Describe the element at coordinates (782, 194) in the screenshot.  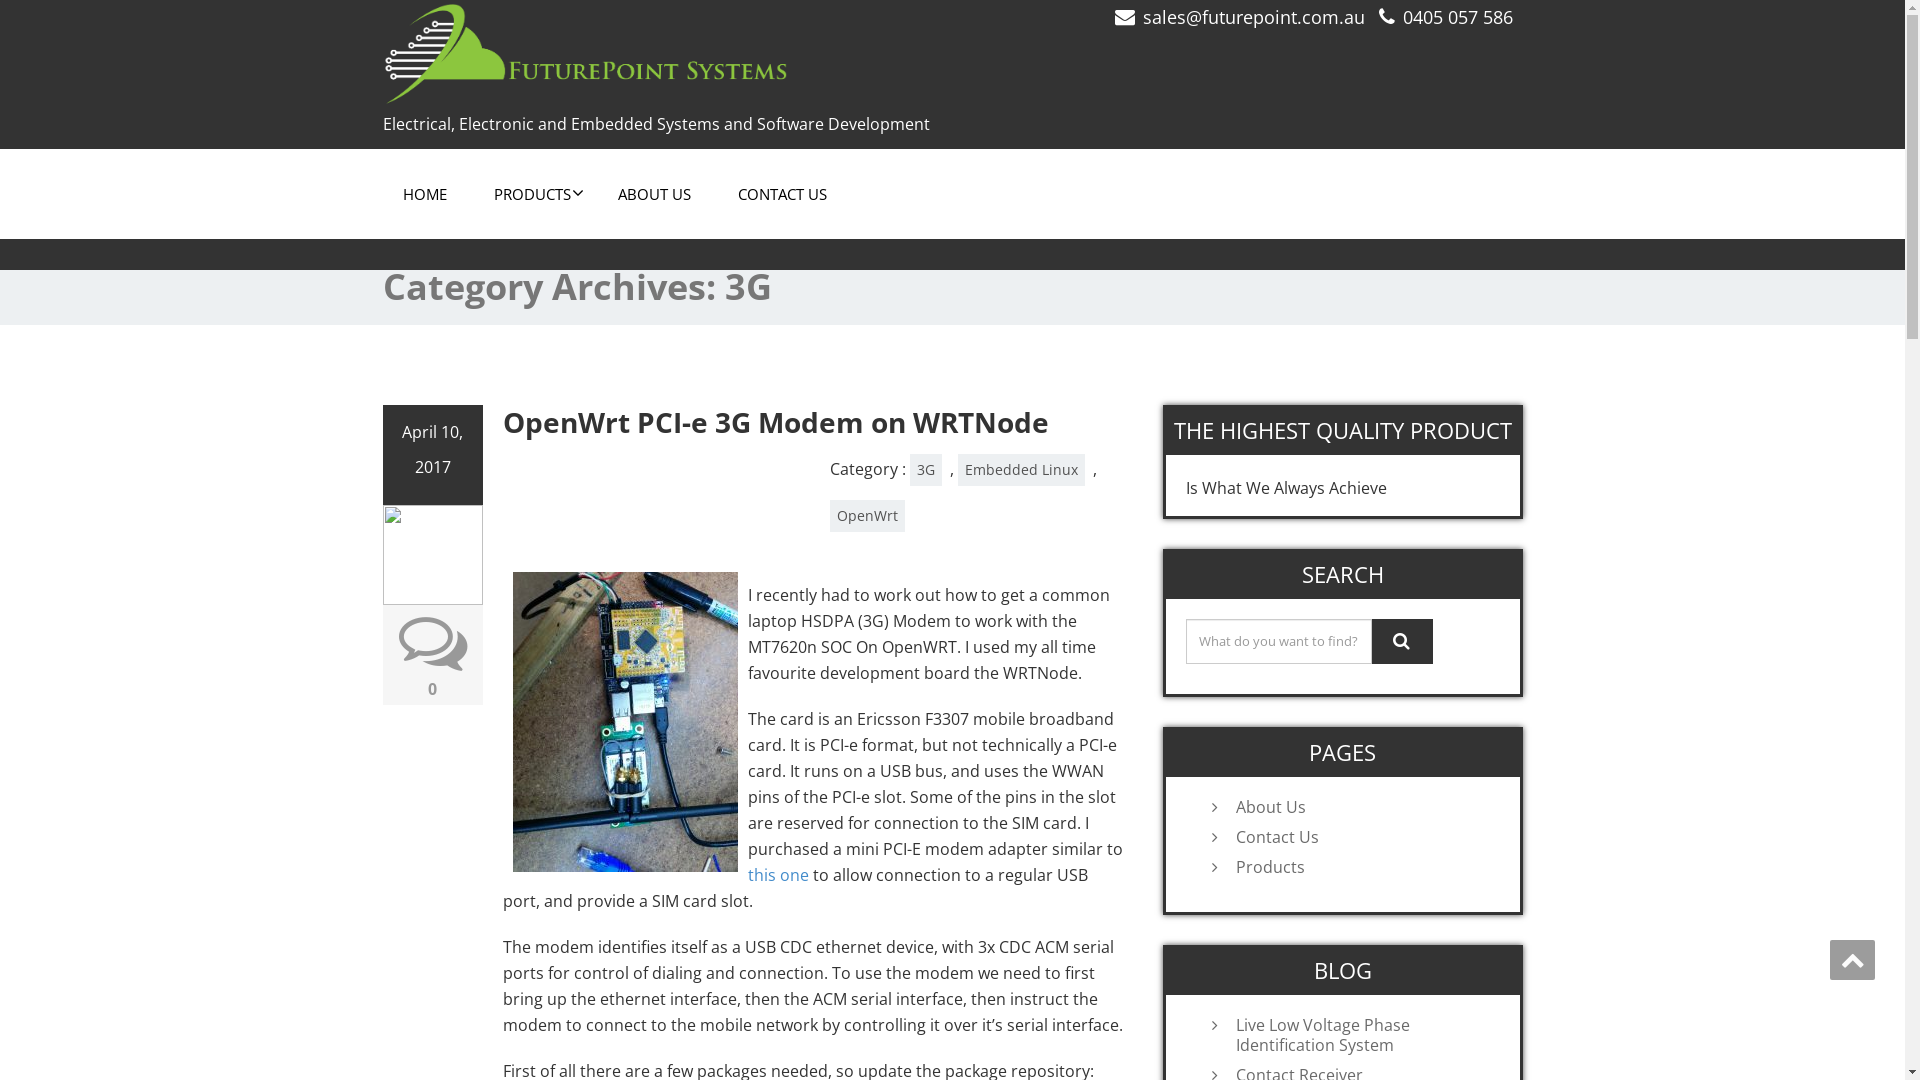
I see `CONTACT US` at that location.